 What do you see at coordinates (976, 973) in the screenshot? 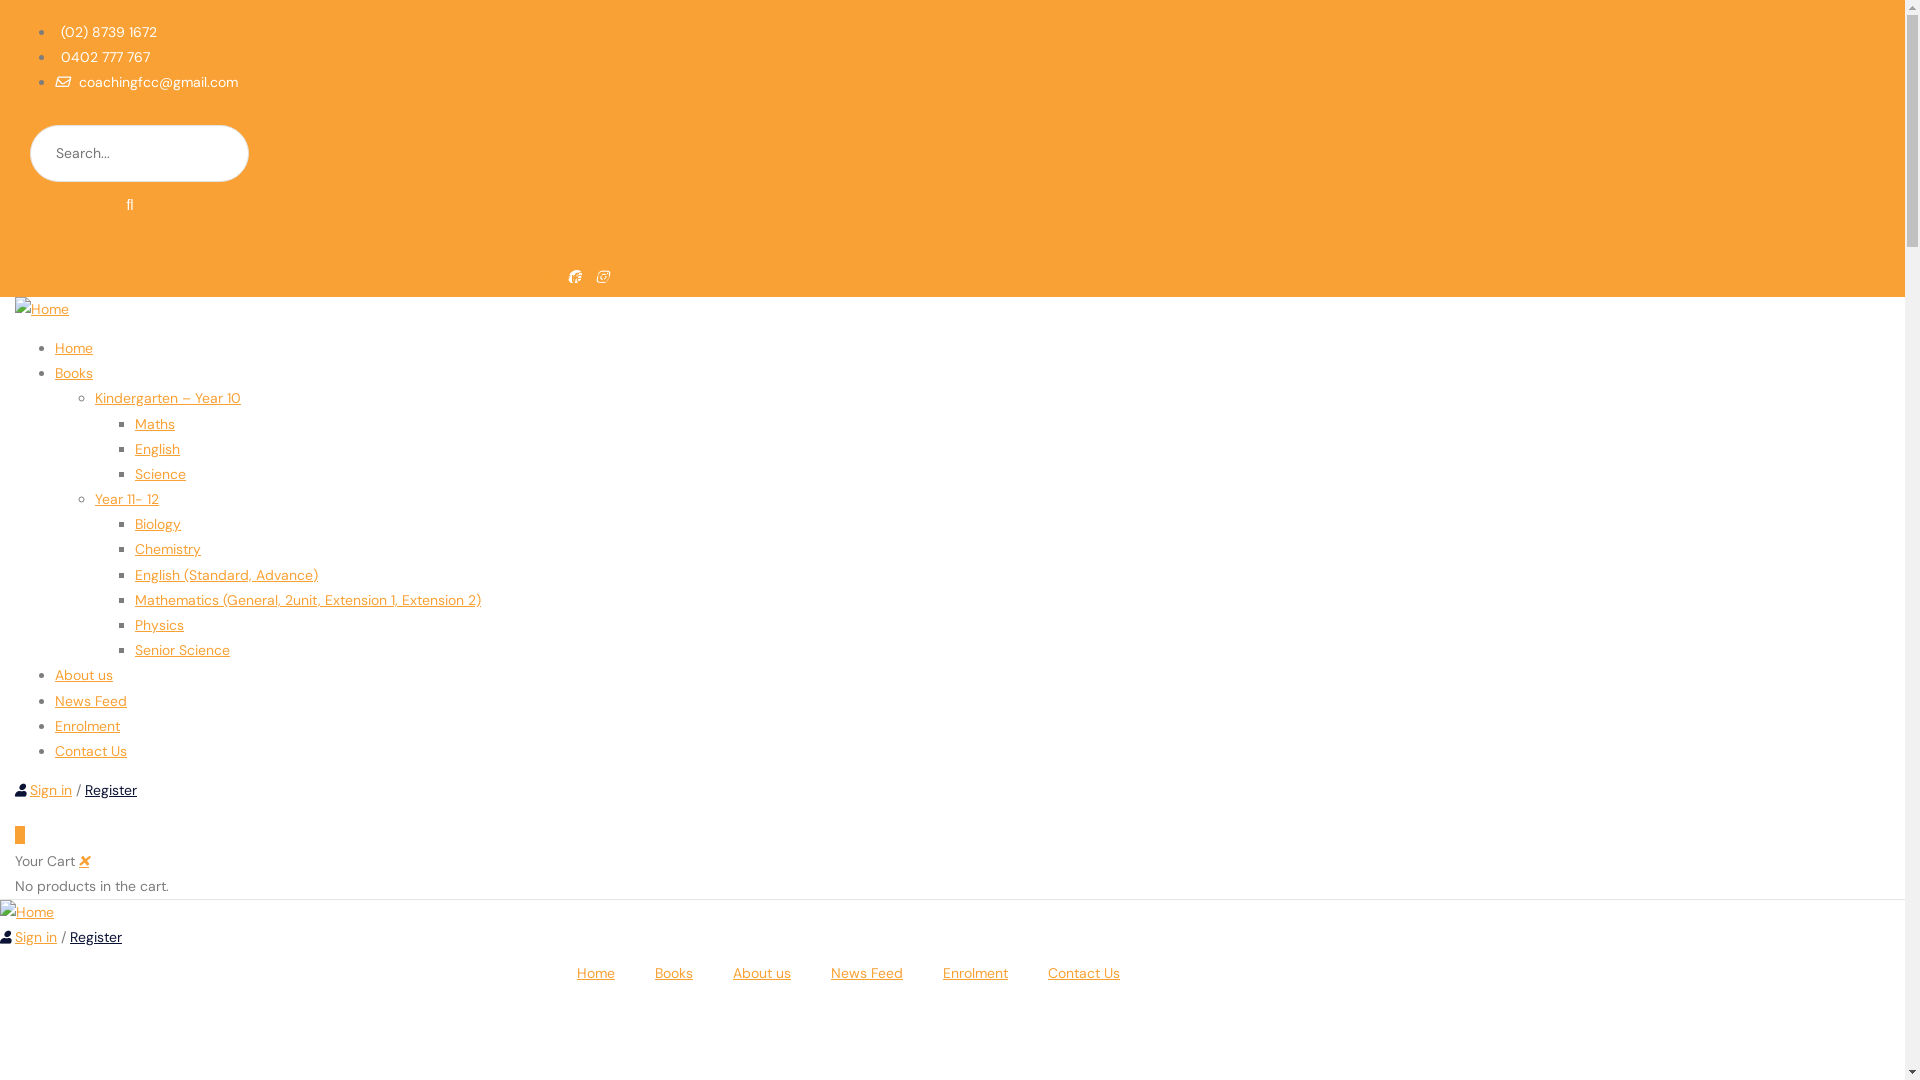
I see `Enrolment` at bounding box center [976, 973].